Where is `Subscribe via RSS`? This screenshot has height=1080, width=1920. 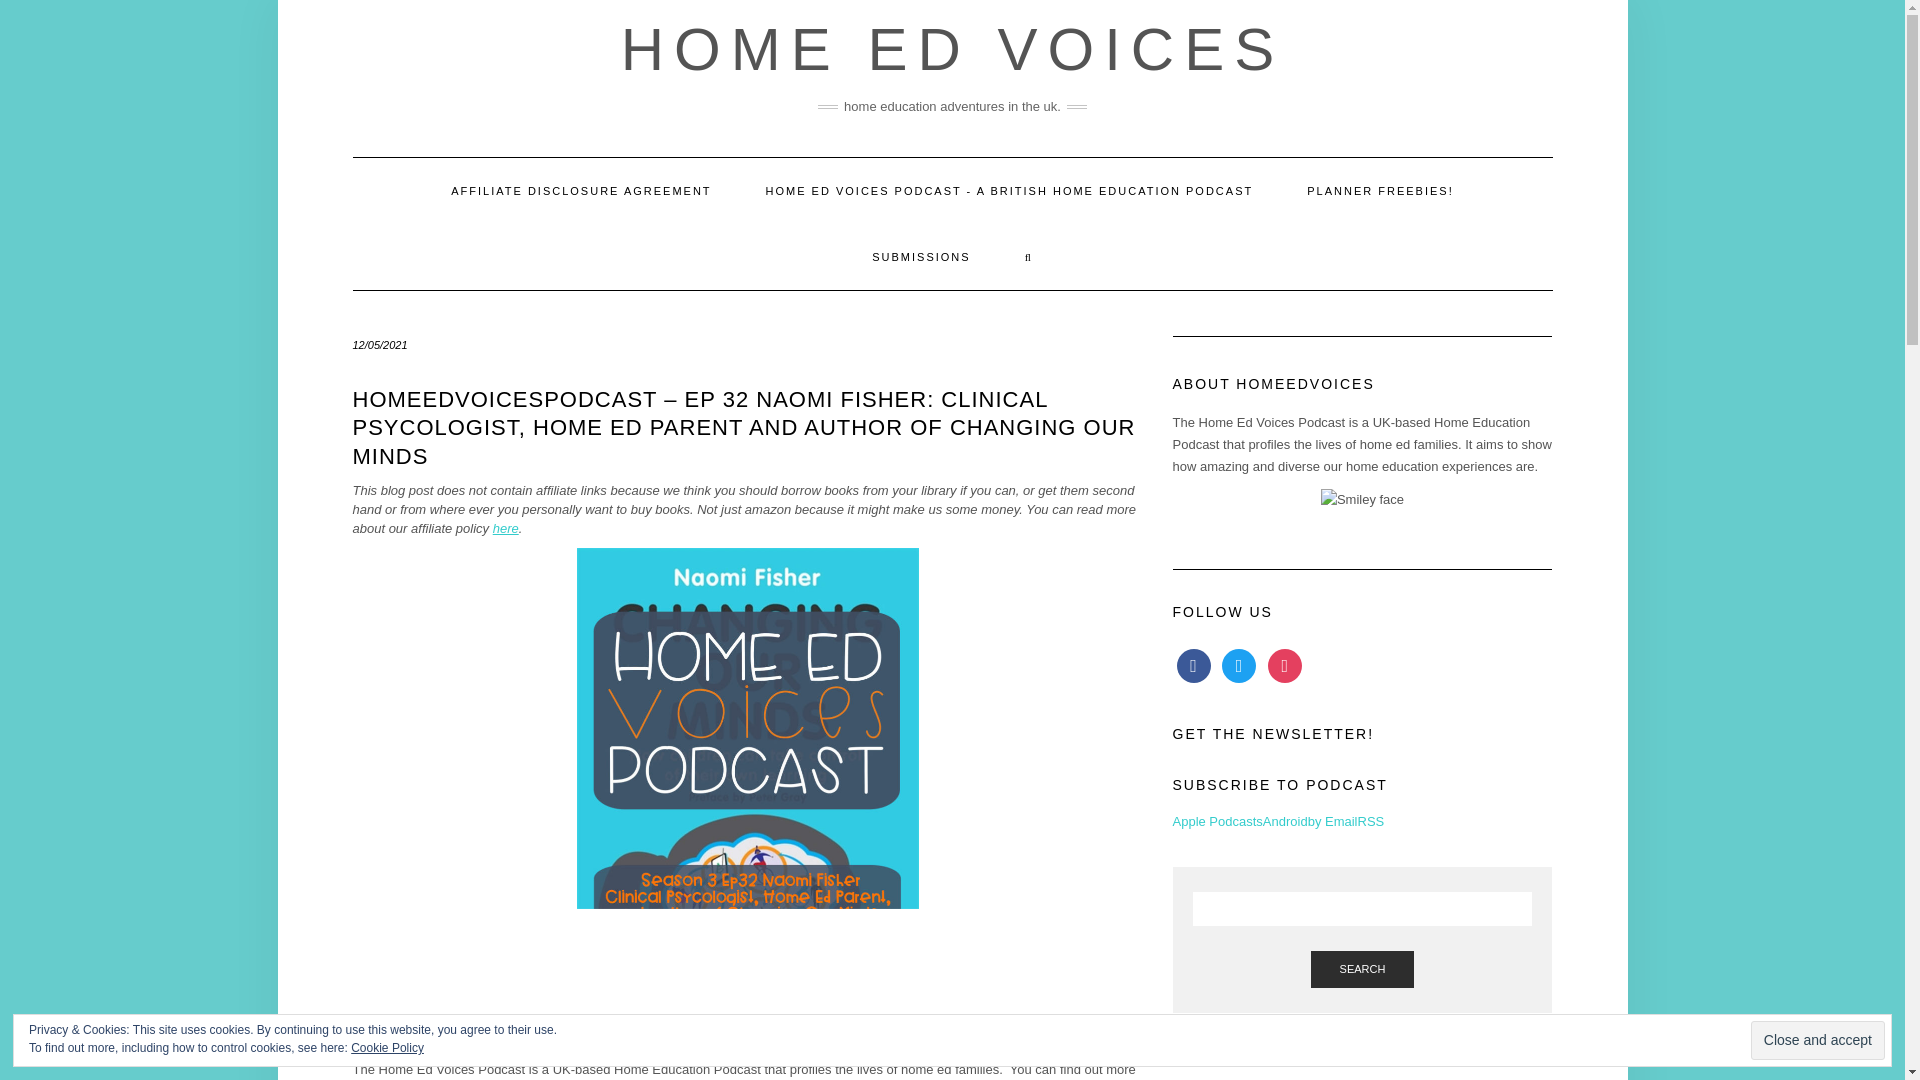 Subscribe via RSS is located at coordinates (1370, 822).